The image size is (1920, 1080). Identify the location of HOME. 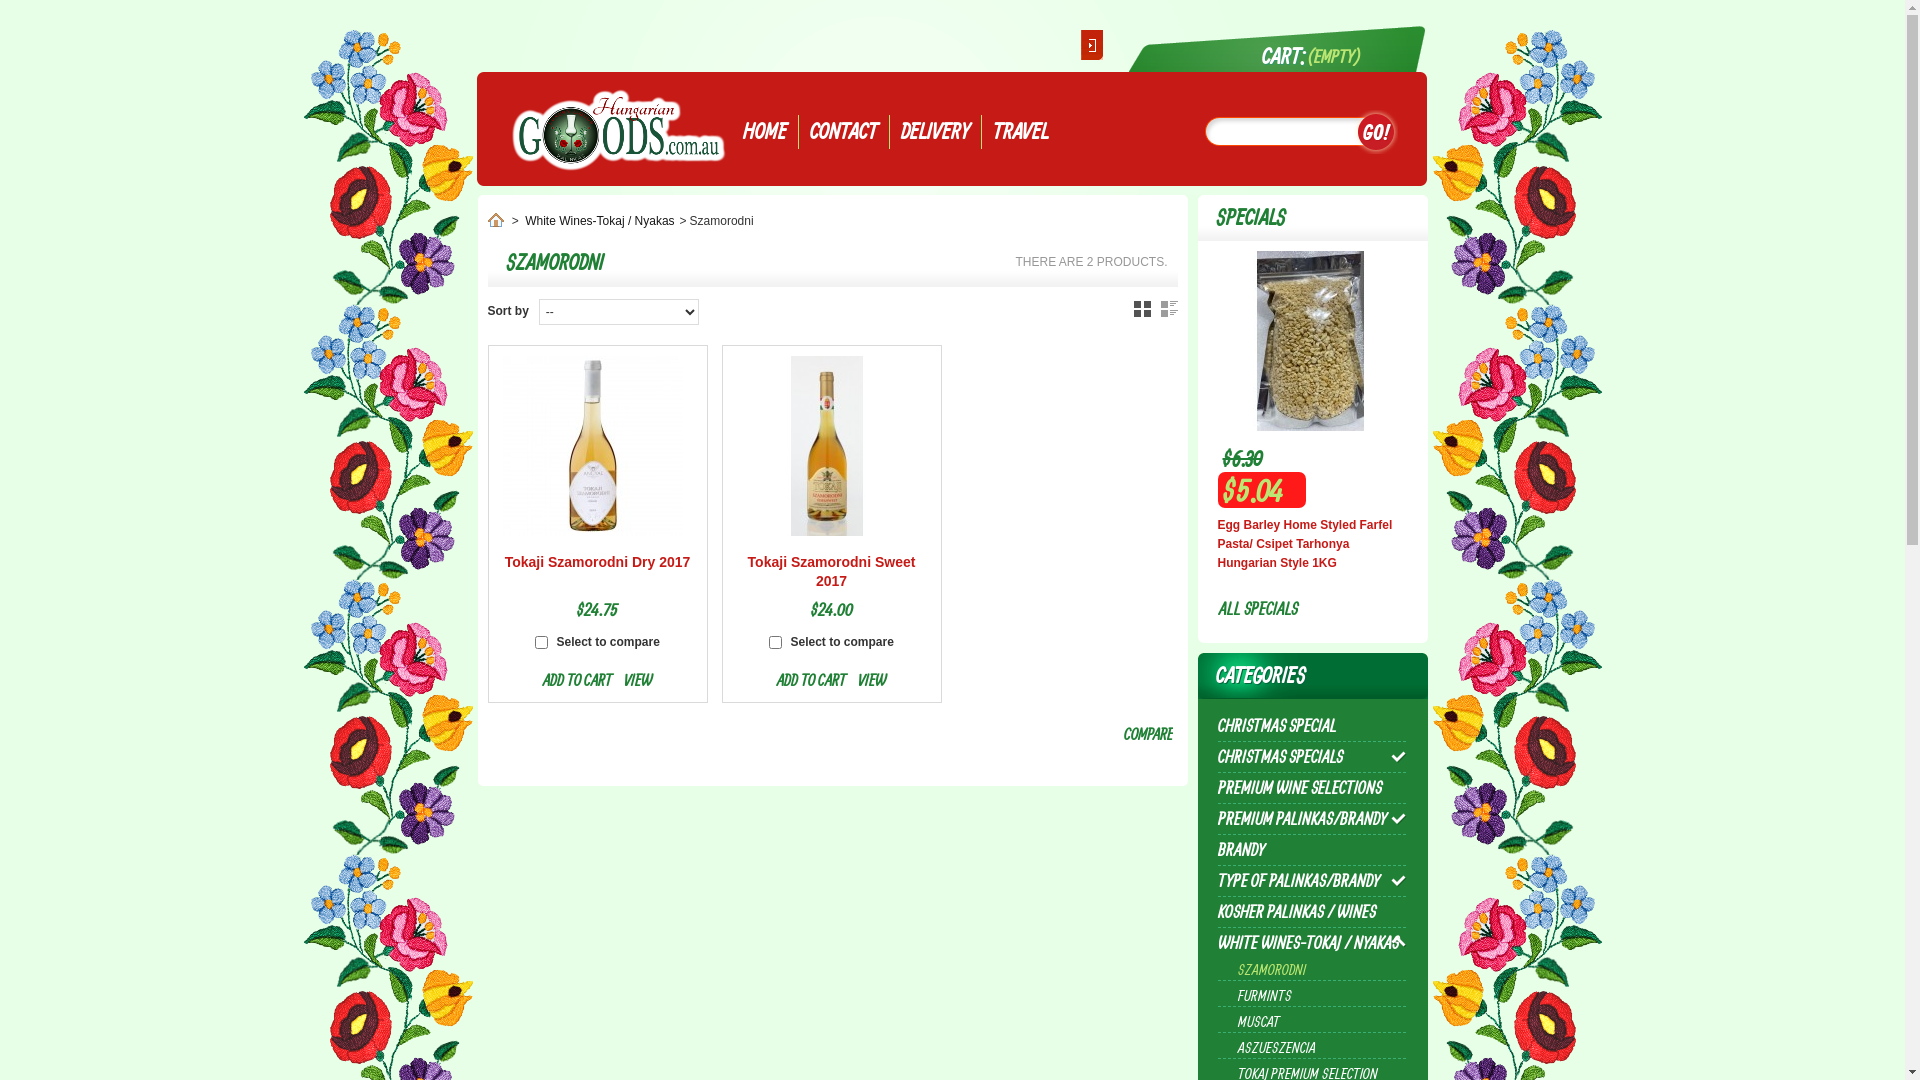
(765, 132).